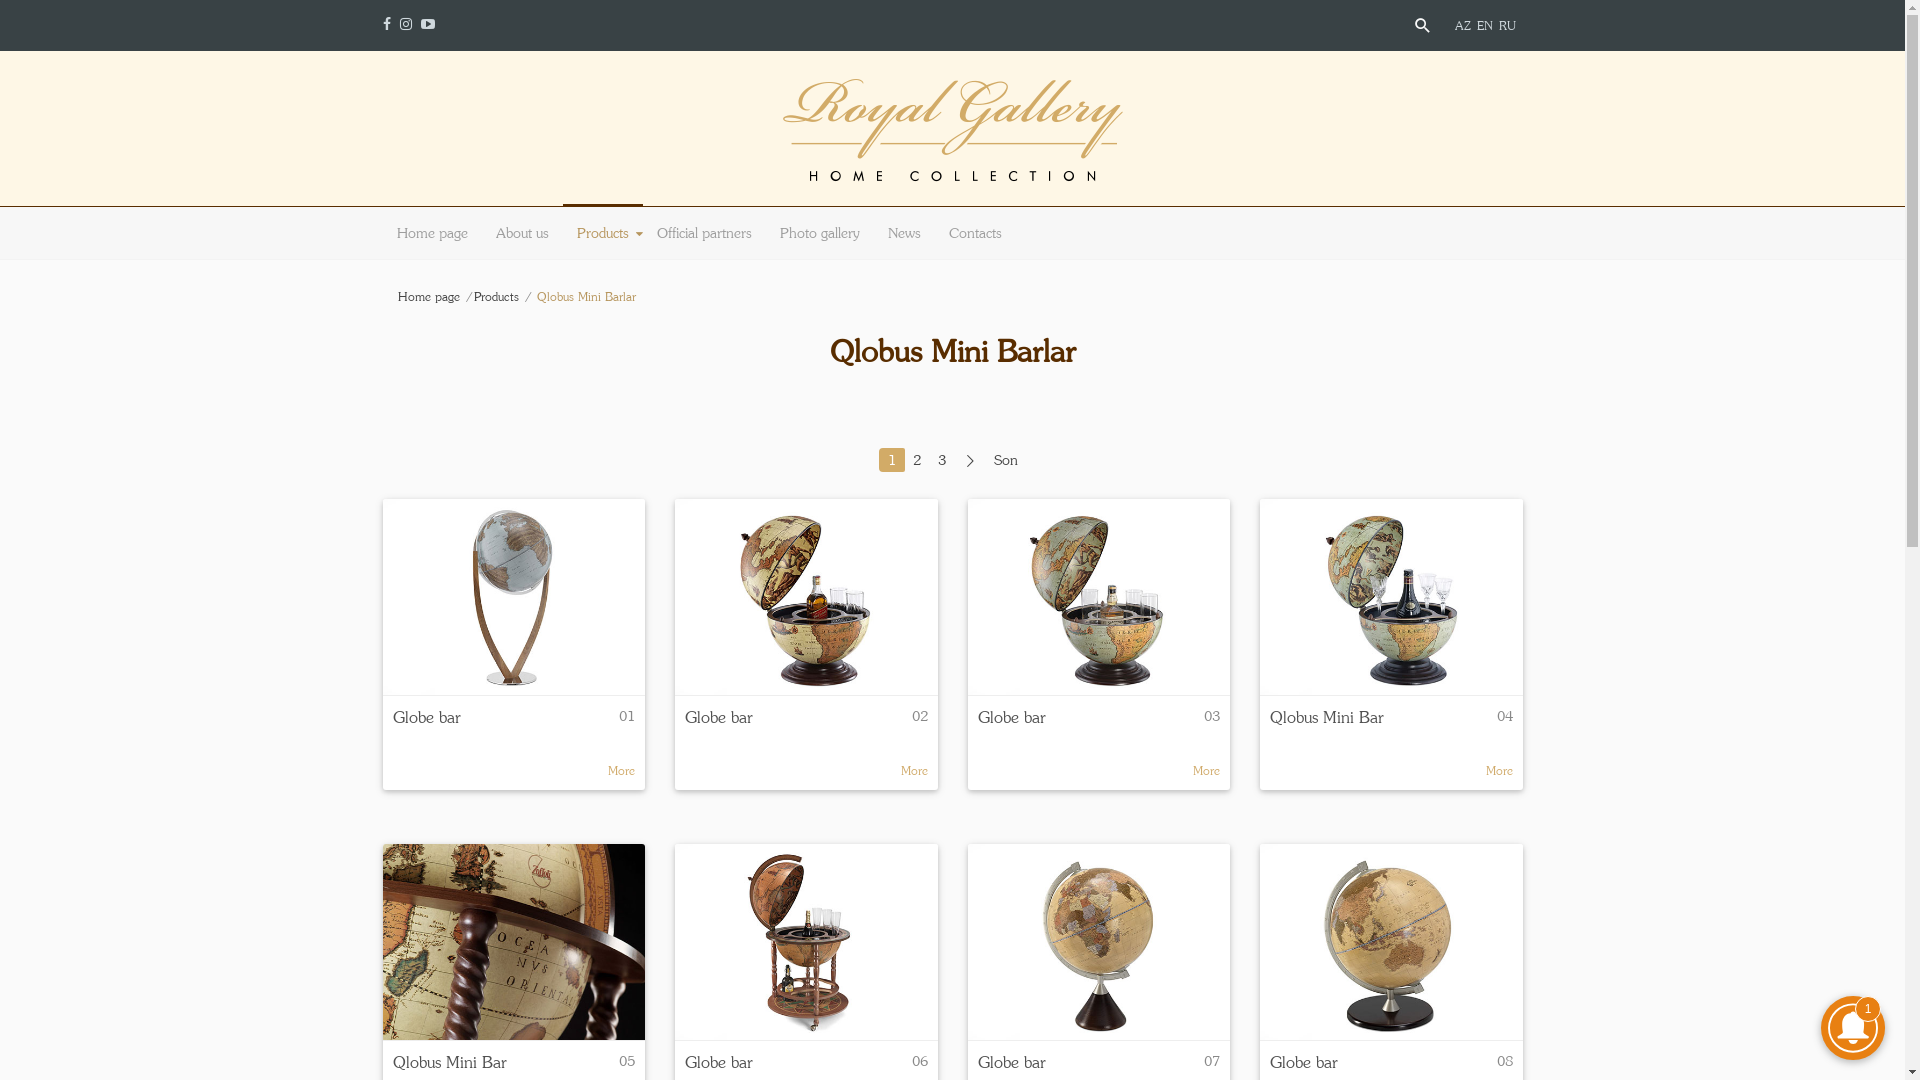 This screenshot has height=1080, width=1920. What do you see at coordinates (1487, 26) in the screenshot?
I see `EN` at bounding box center [1487, 26].